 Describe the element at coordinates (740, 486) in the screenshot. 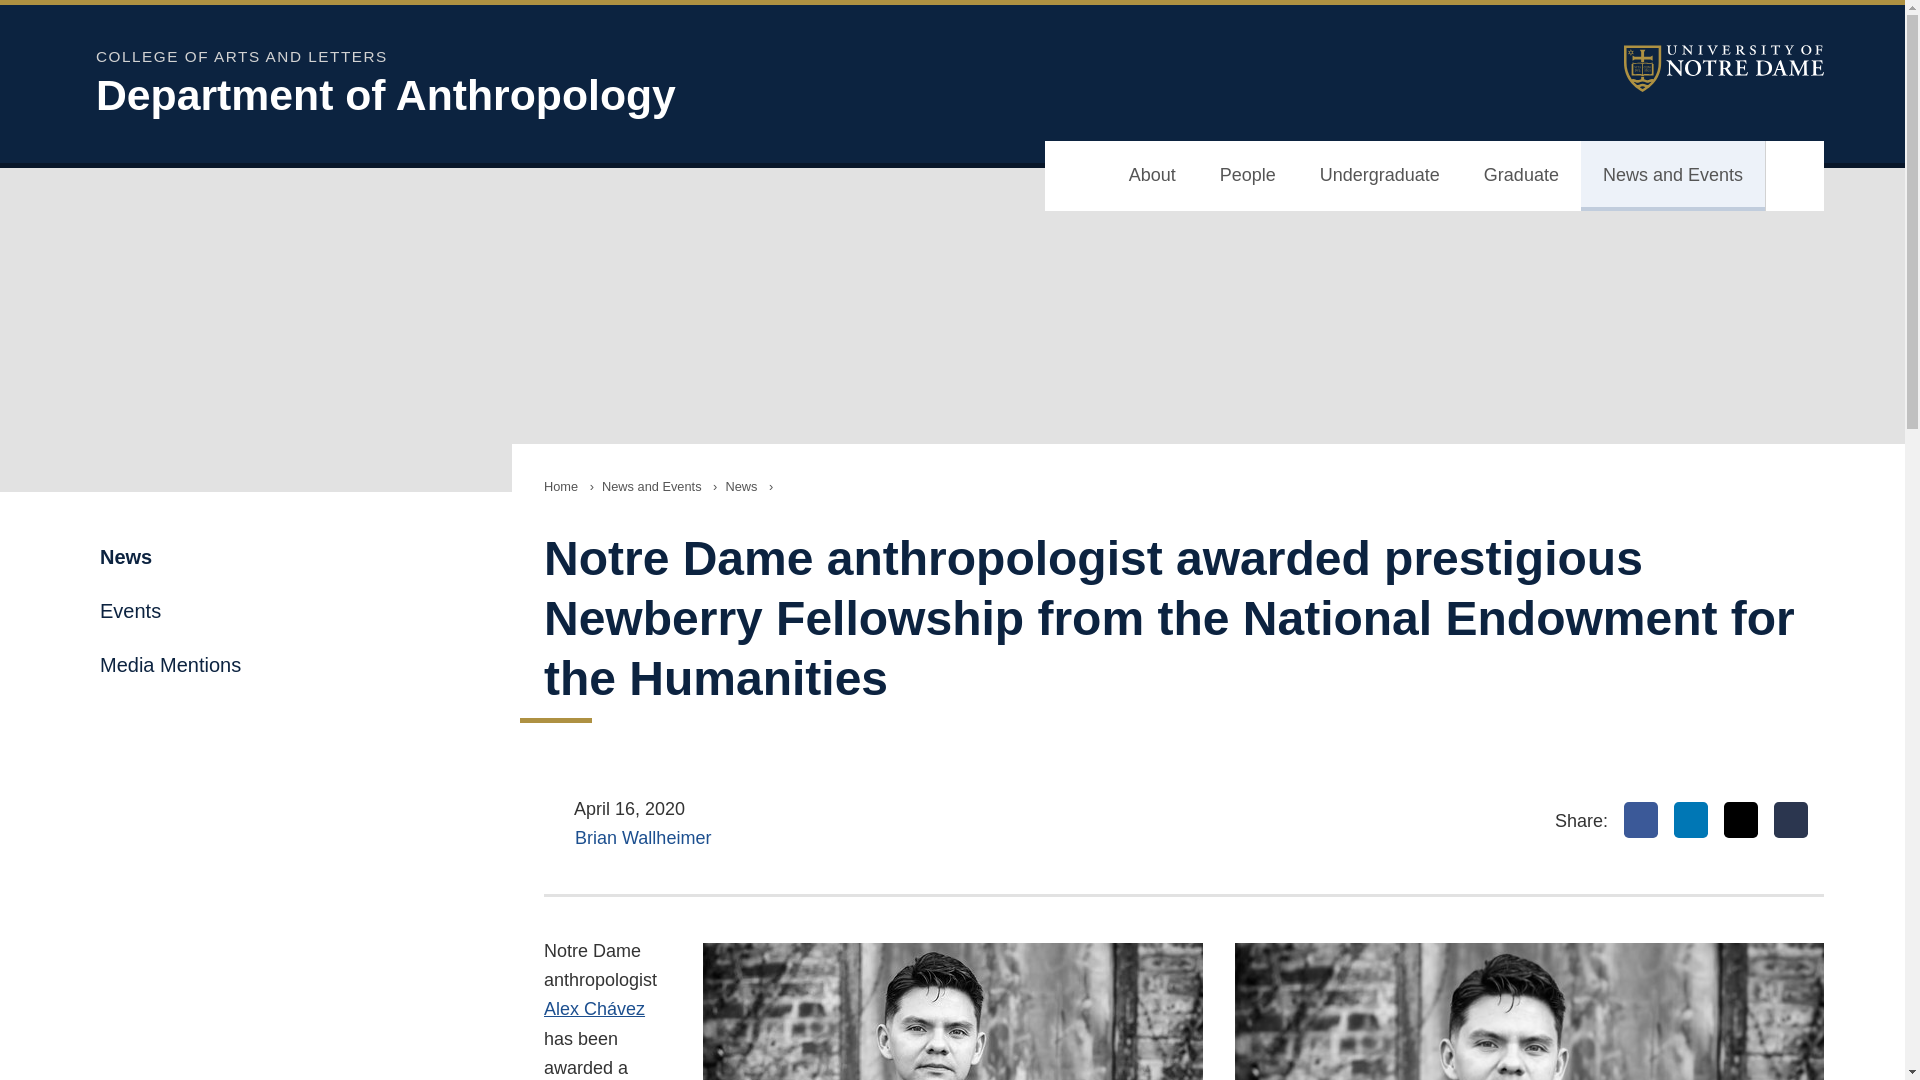

I see `News` at that location.